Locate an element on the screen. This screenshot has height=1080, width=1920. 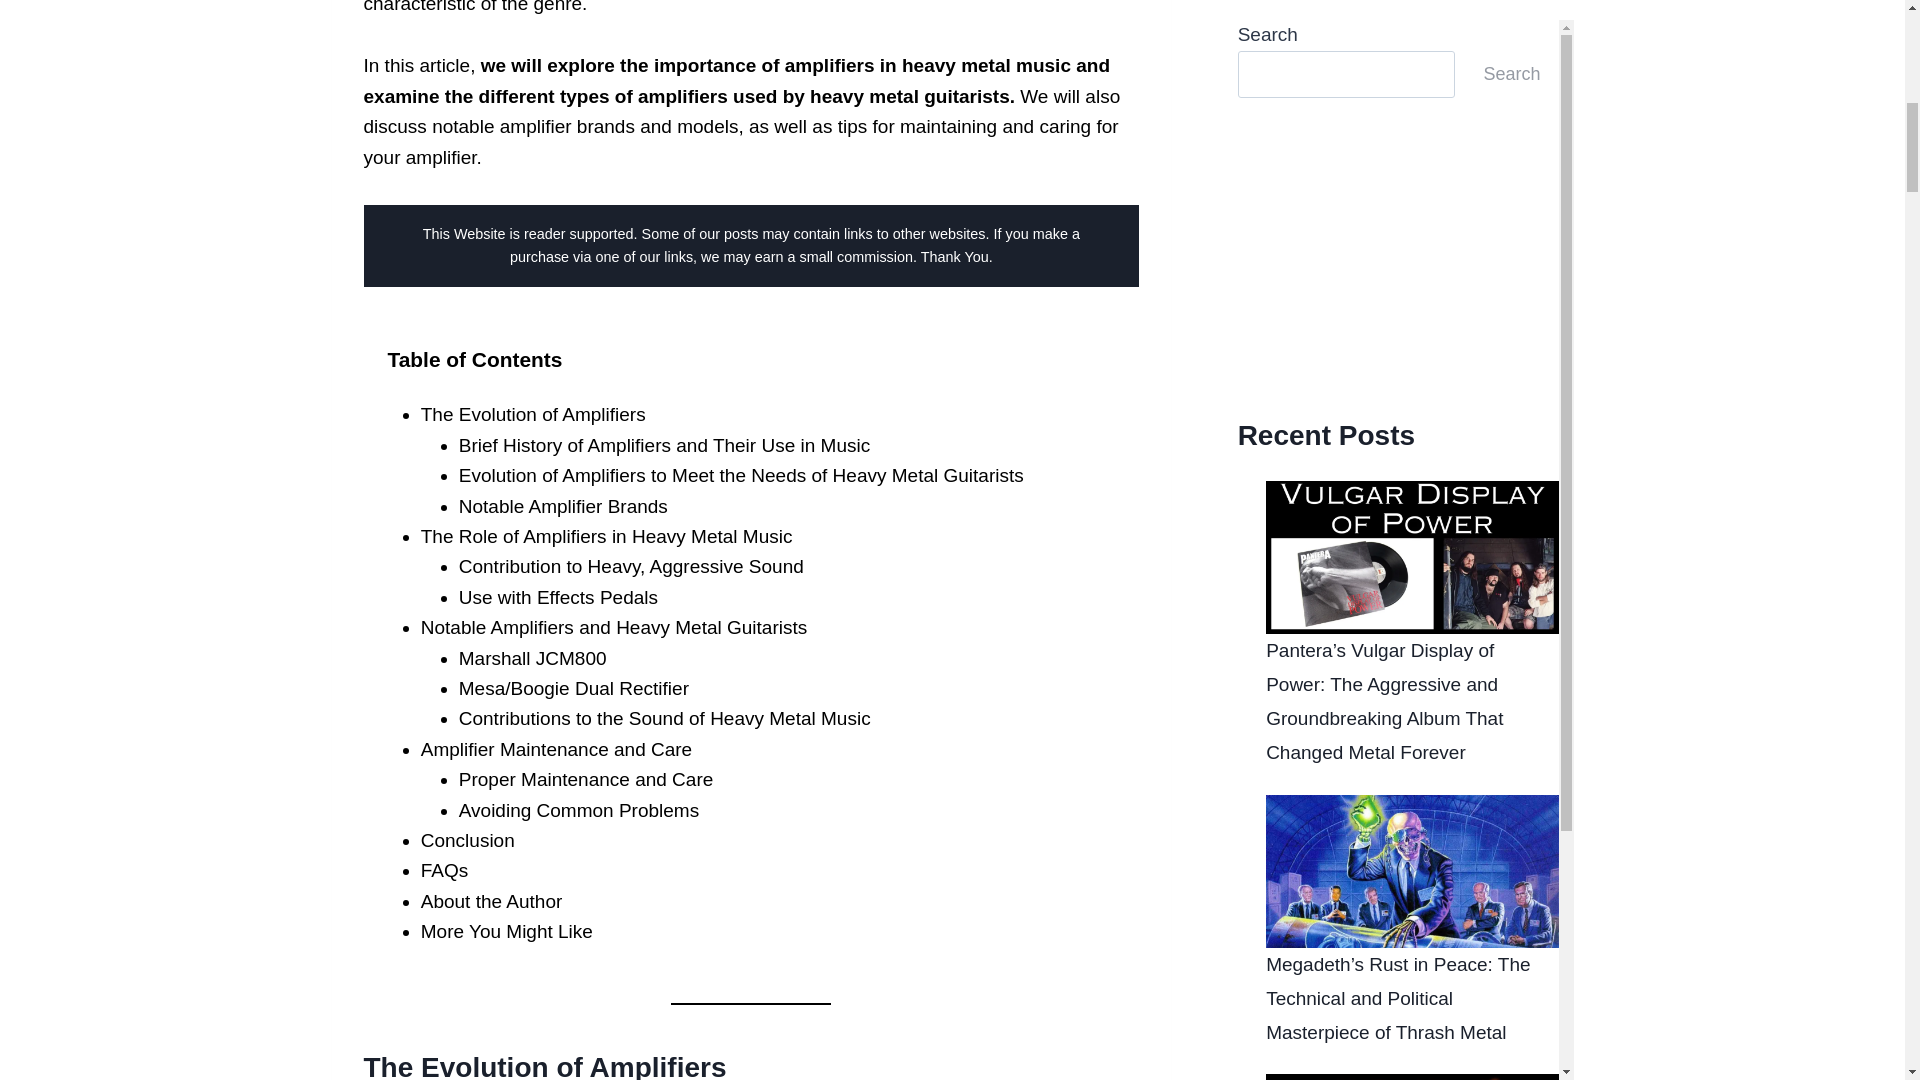
Avoiding Common Problems is located at coordinates (578, 810).